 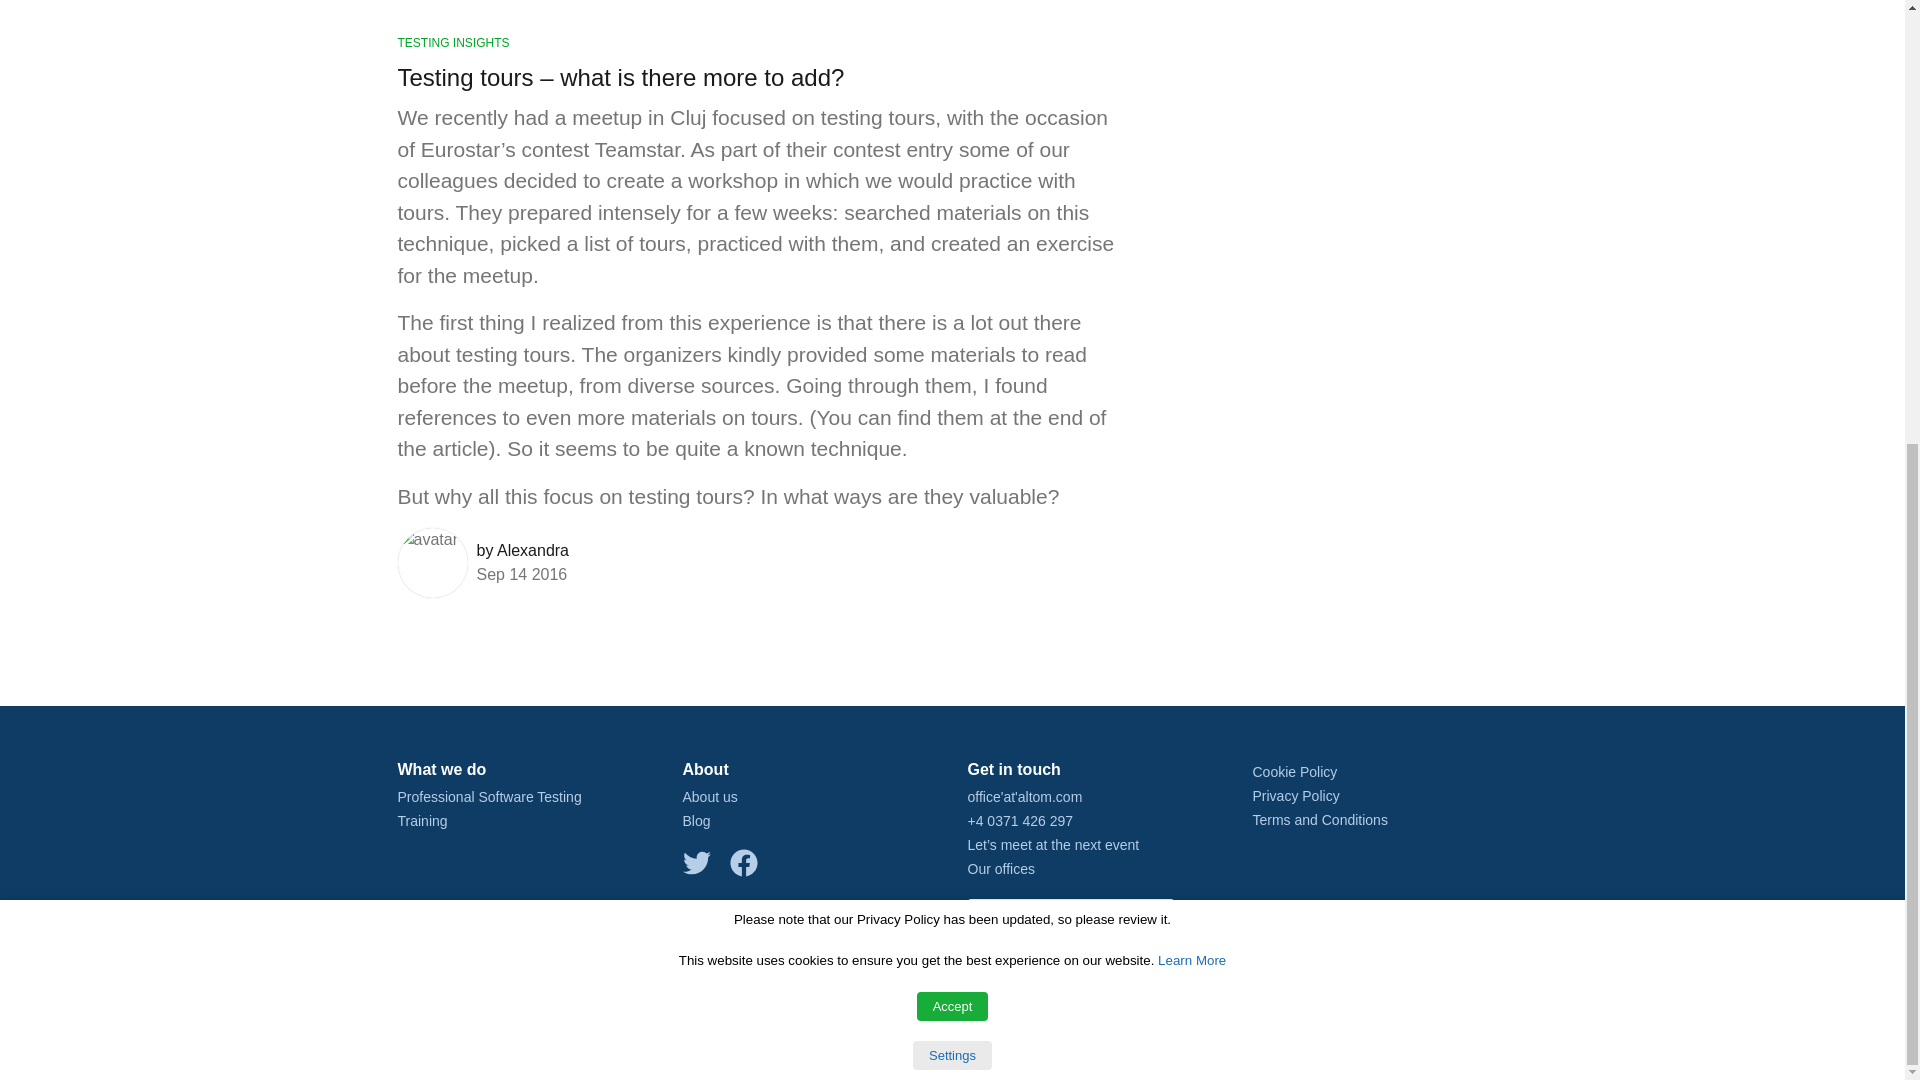 What do you see at coordinates (1192, 214) in the screenshot?
I see `Learn More` at bounding box center [1192, 214].